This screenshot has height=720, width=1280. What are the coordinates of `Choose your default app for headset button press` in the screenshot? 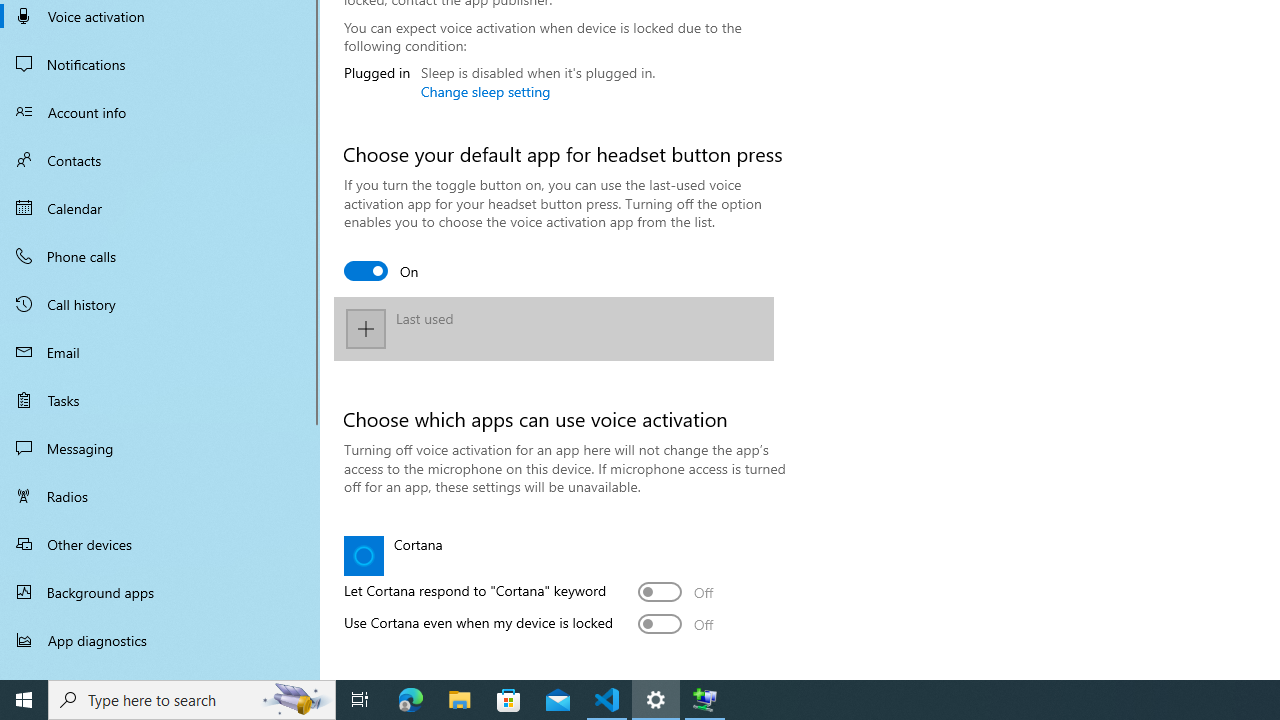 It's located at (382, 270).